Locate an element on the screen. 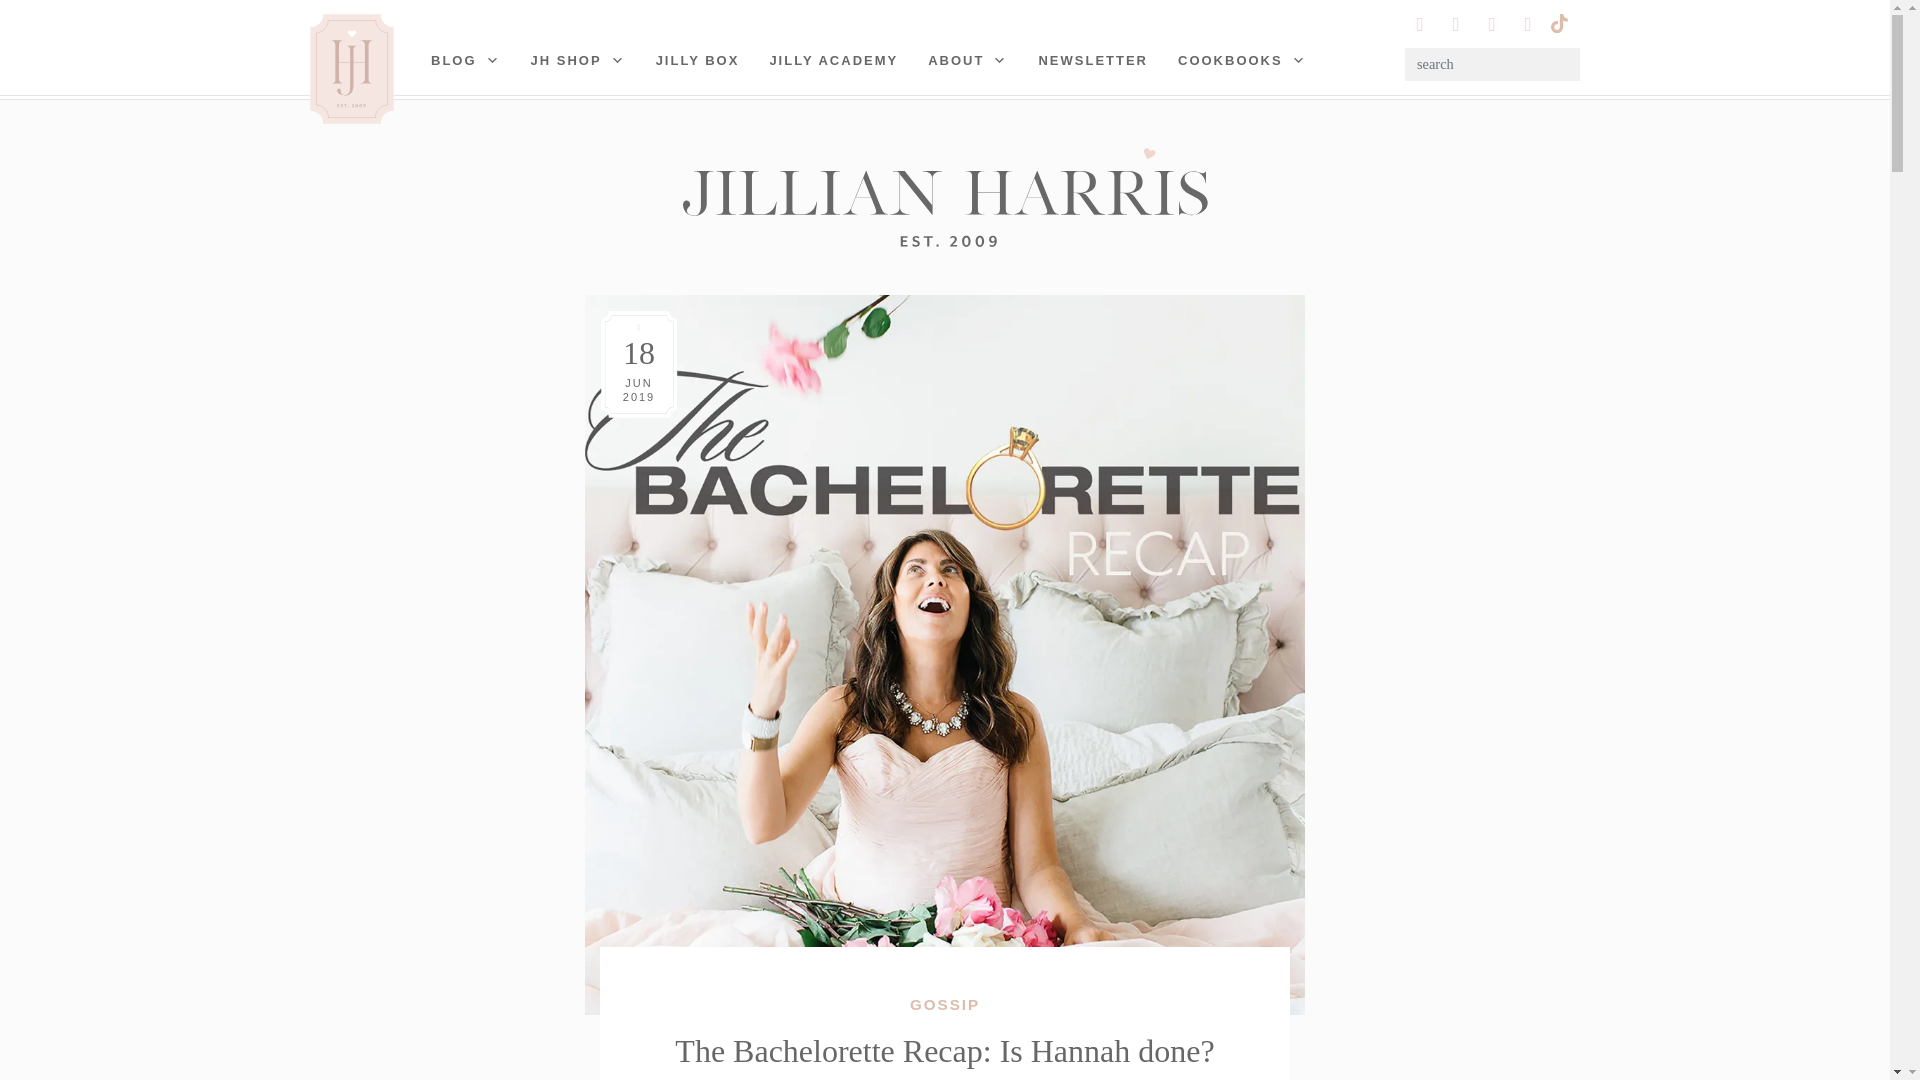  Jillian Harris Design Inc. is located at coordinates (944, 197).